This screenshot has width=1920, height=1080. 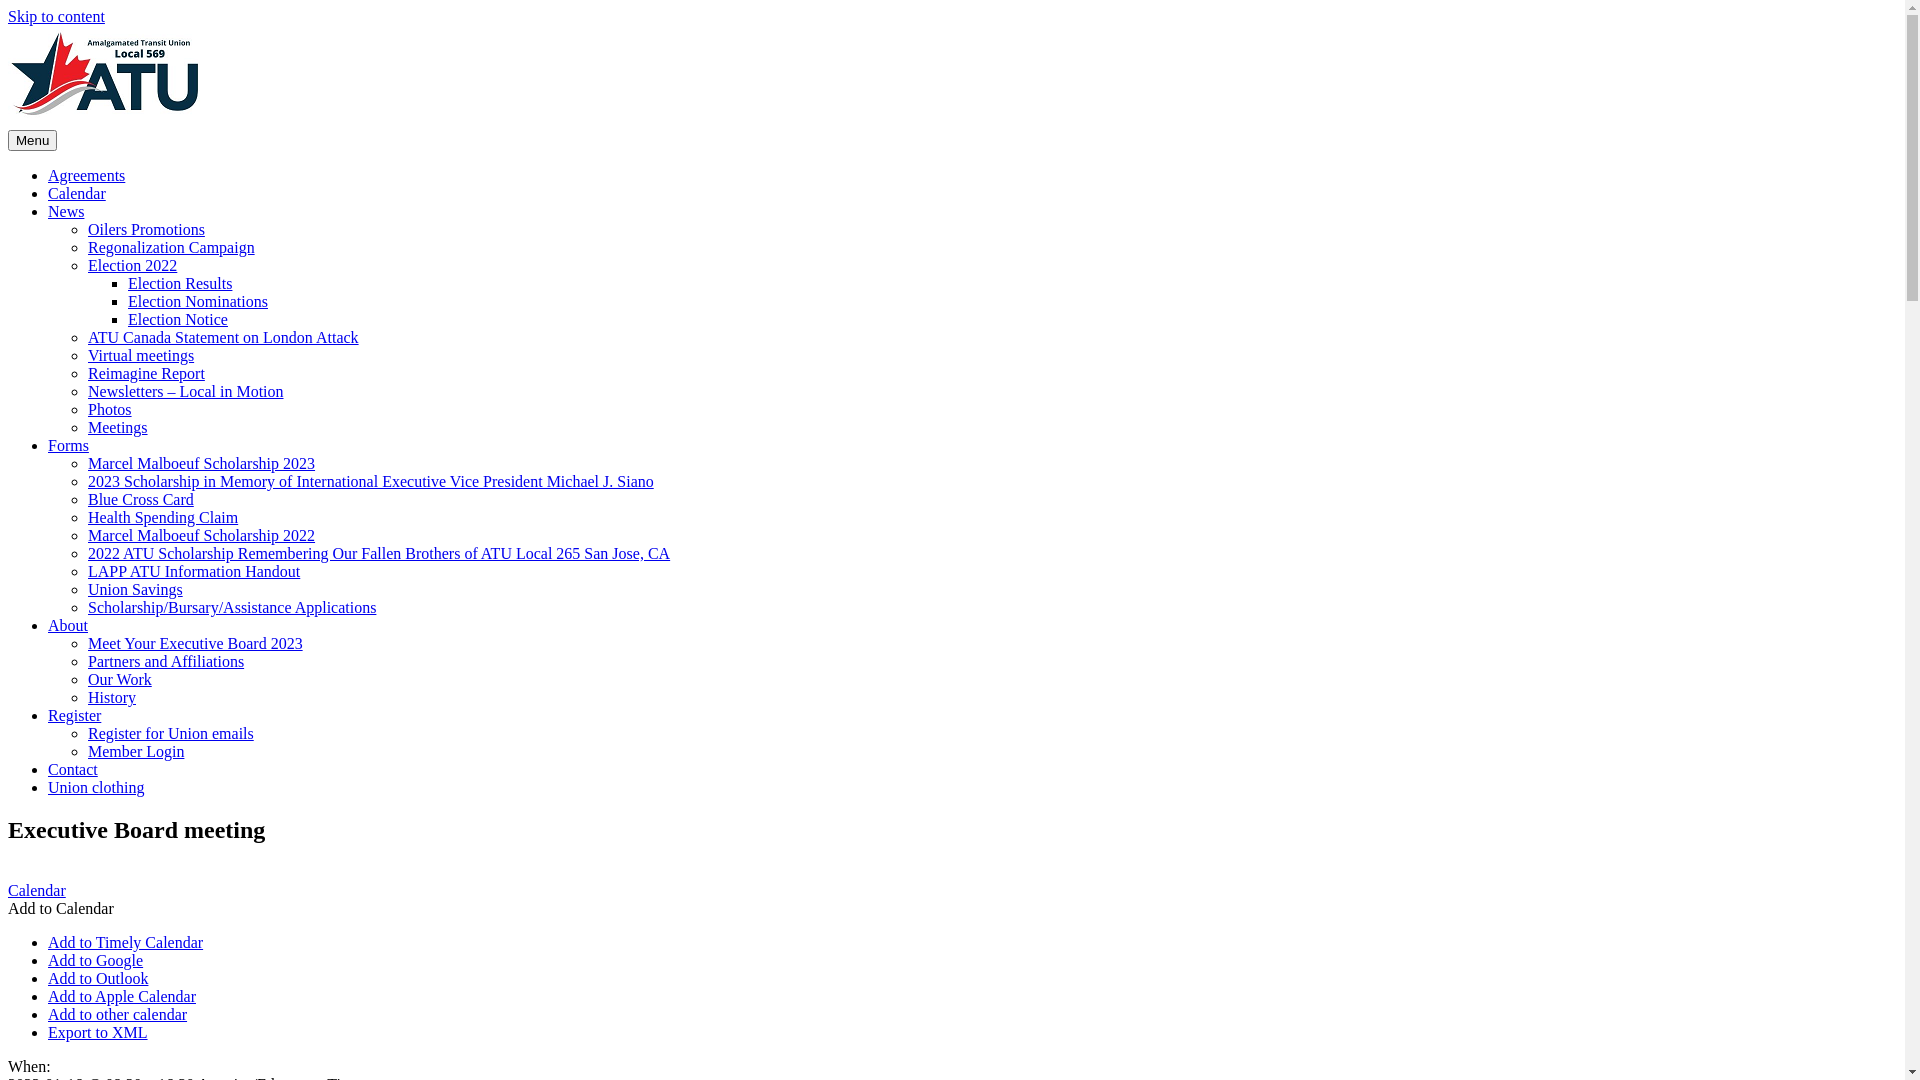 I want to click on Virtual meetings, so click(x=141, y=356).